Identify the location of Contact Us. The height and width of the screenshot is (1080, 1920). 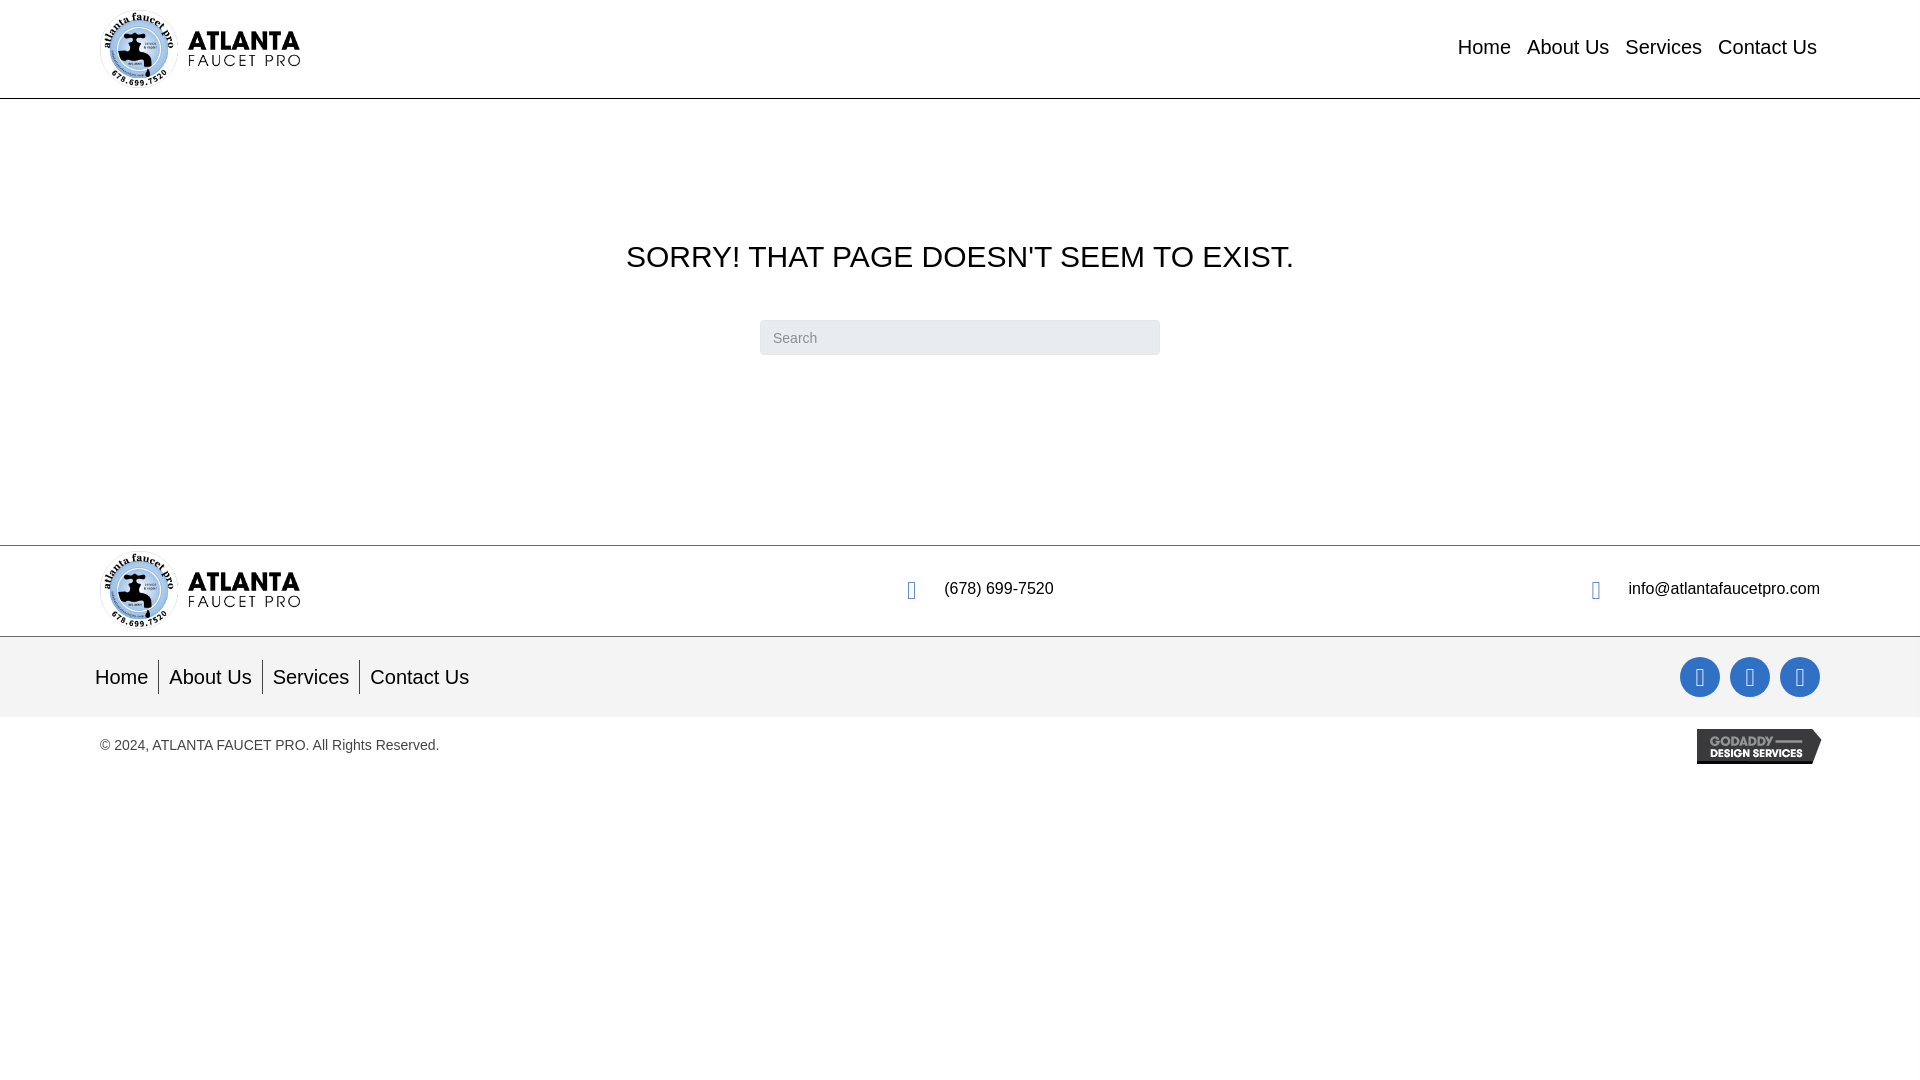
(1767, 48).